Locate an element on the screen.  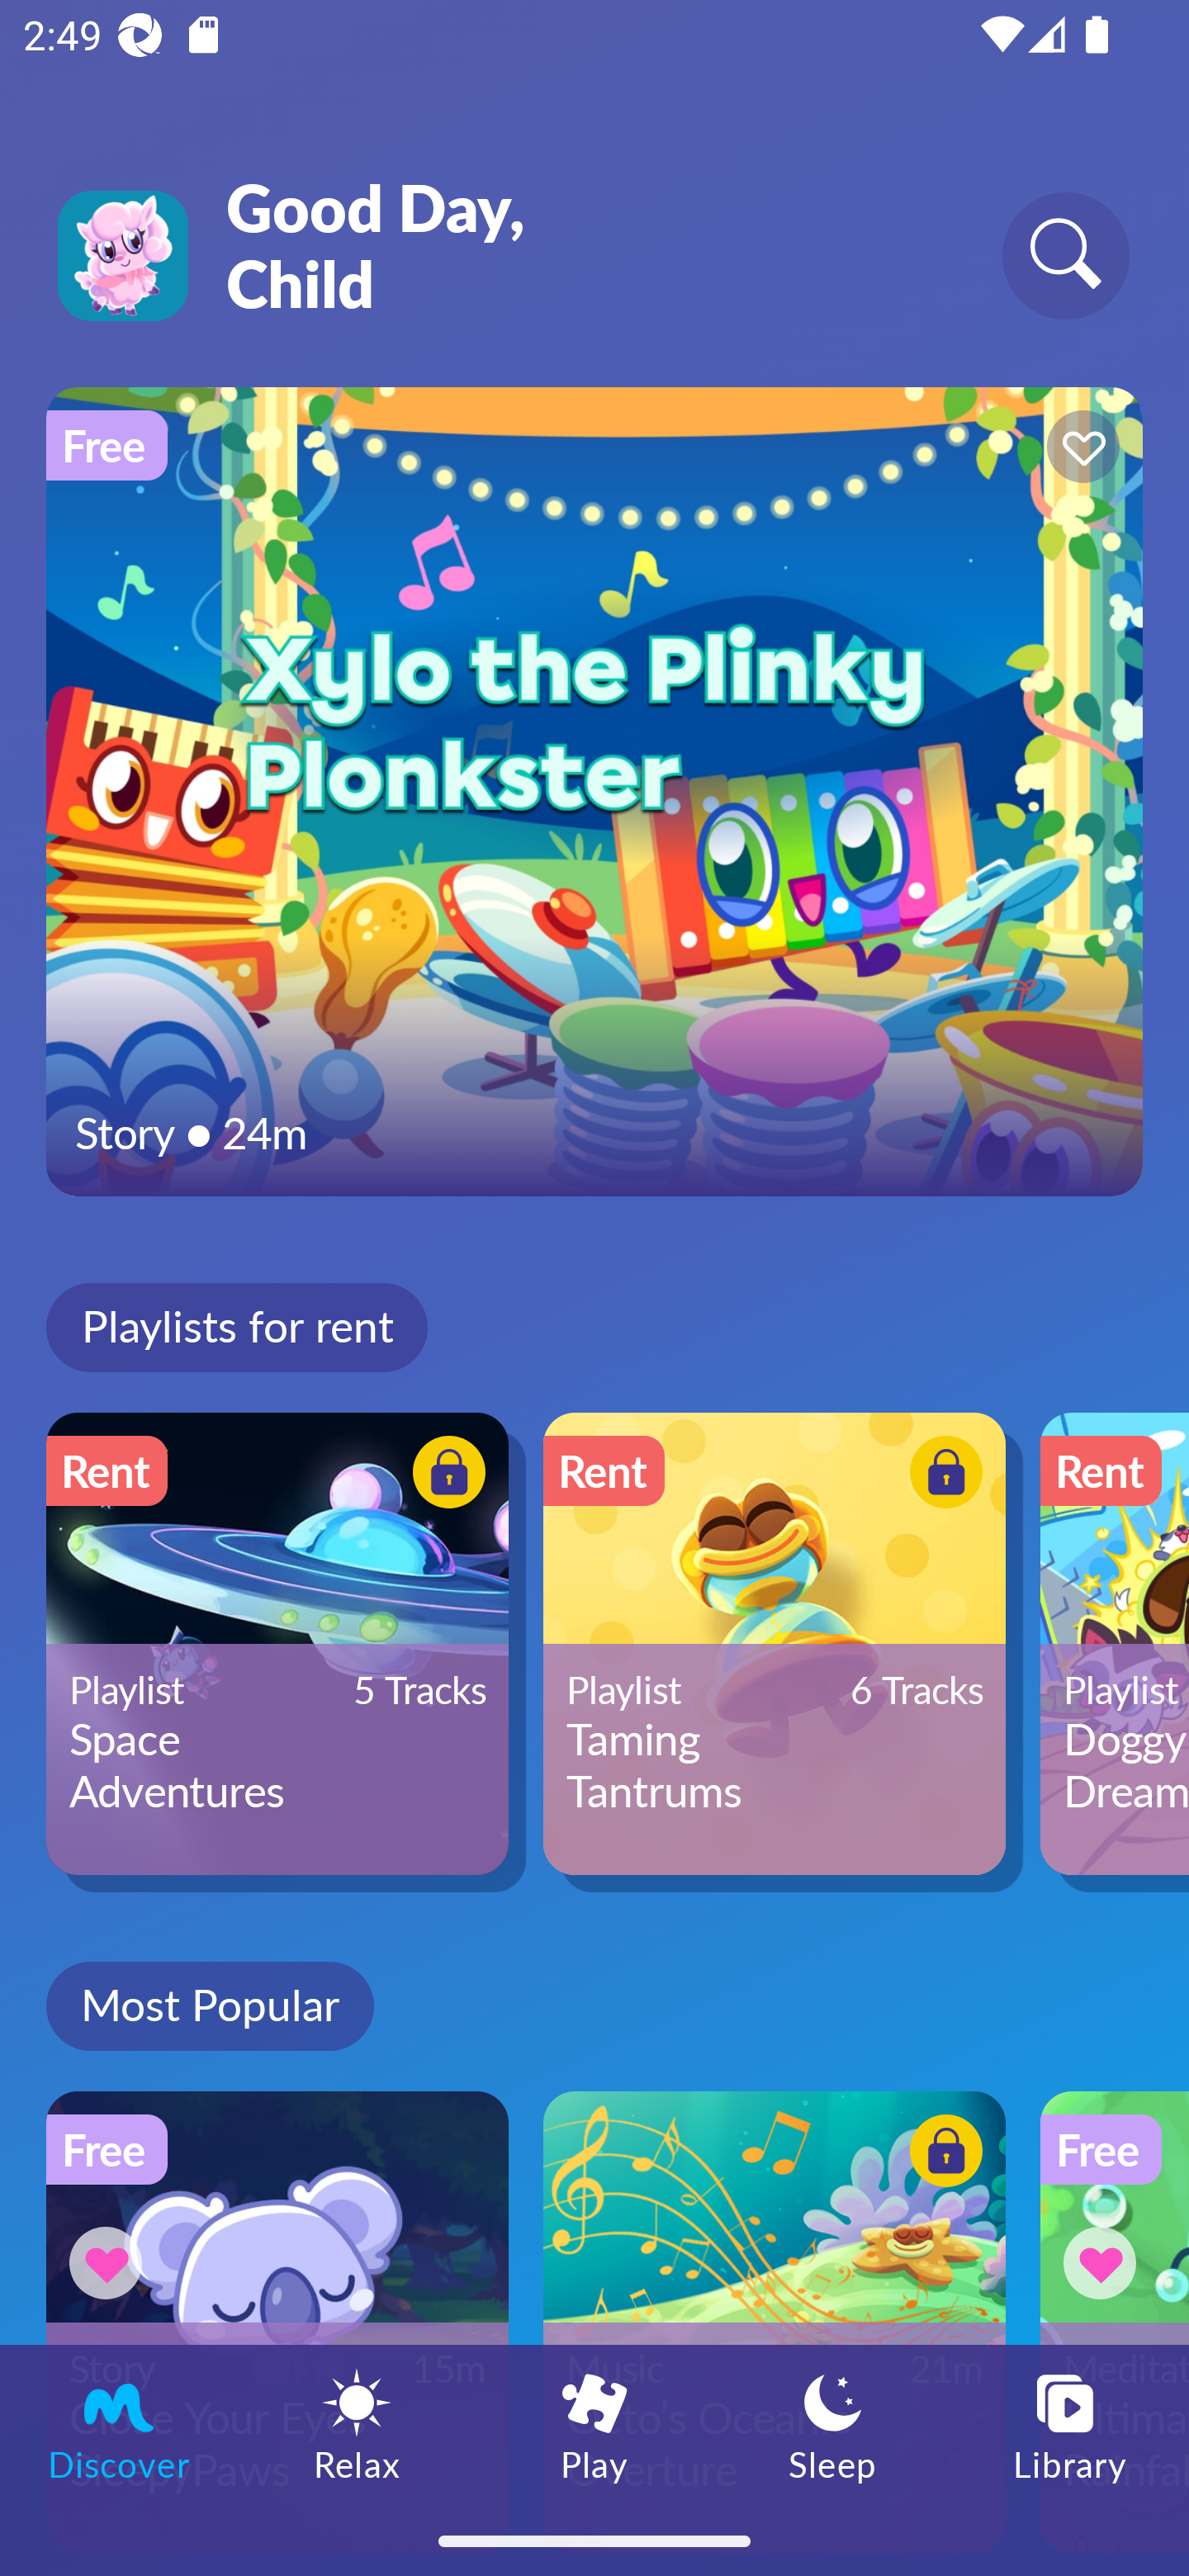
Button is located at coordinates (941, 1475).